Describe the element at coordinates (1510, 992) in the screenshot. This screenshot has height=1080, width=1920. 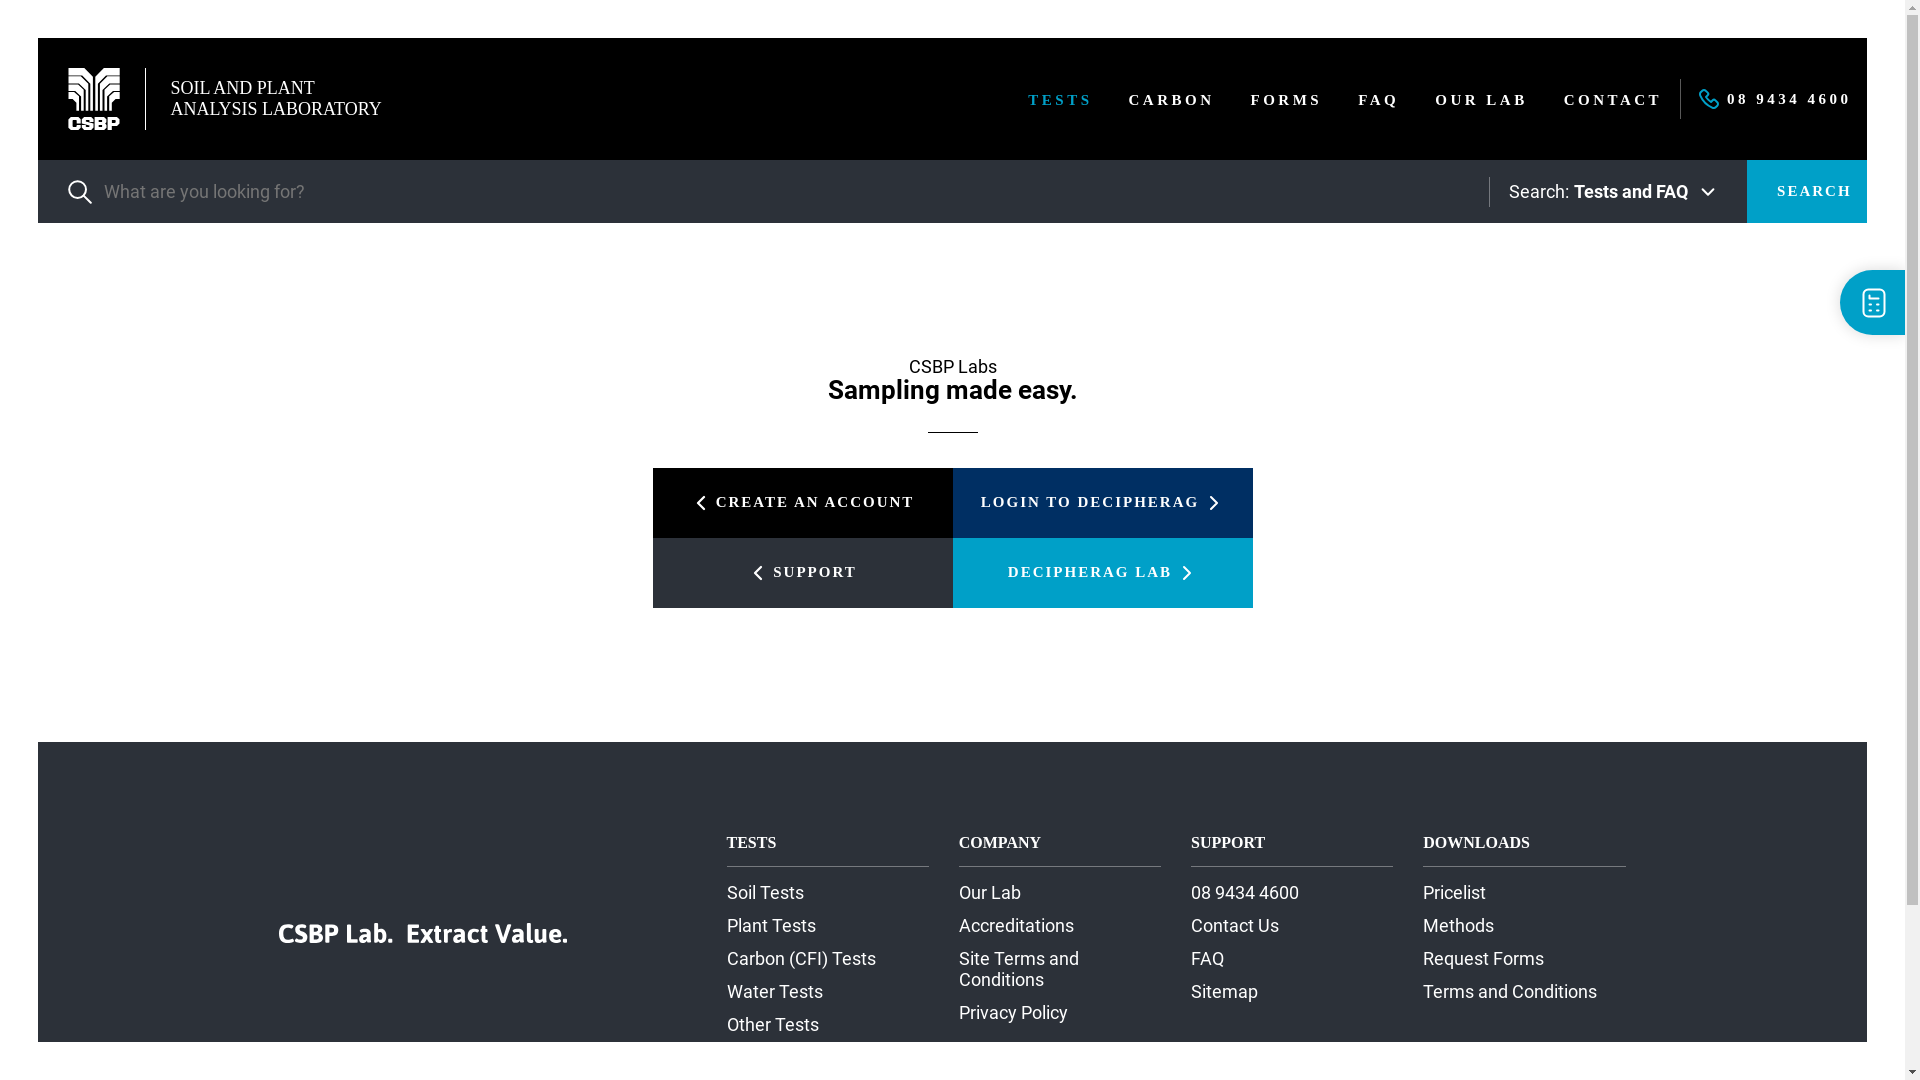
I see `Terms and Conditions` at that location.